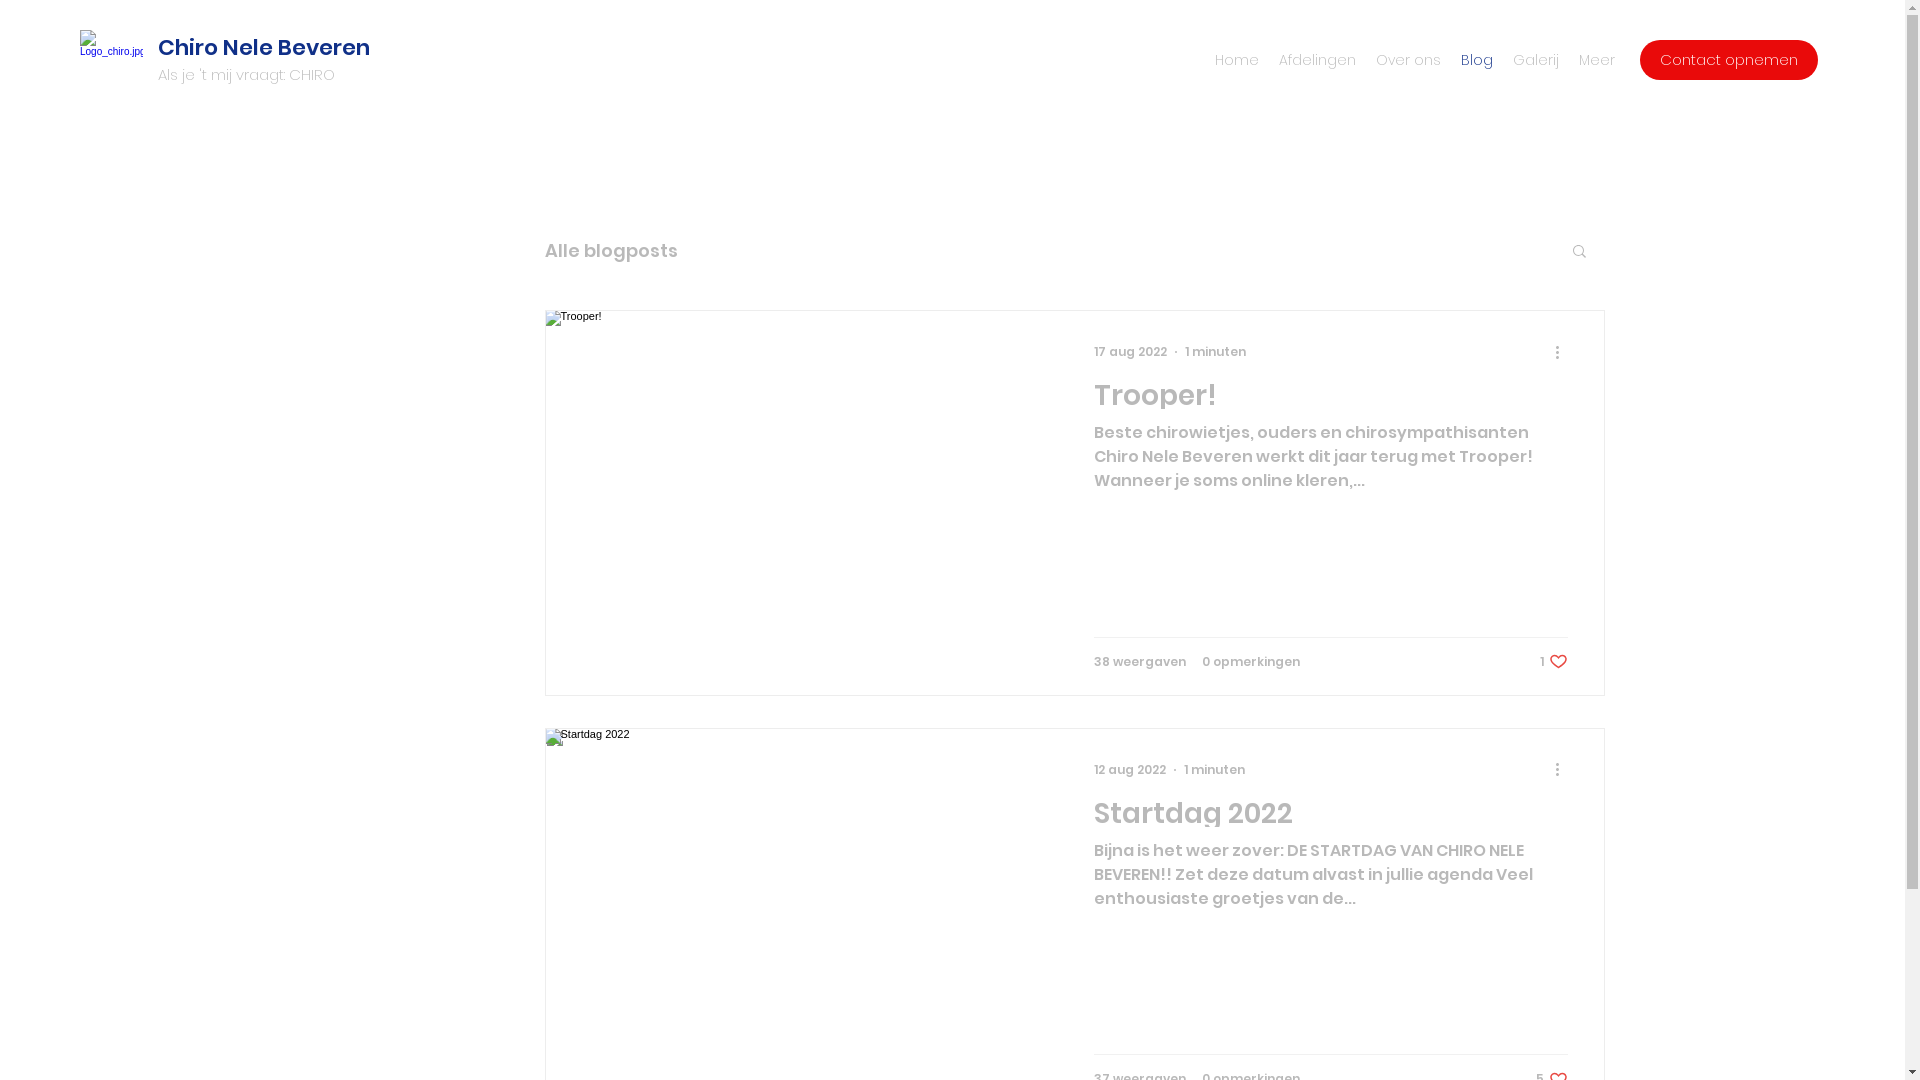 This screenshot has height=1080, width=1920. Describe the element at coordinates (1331, 401) in the screenshot. I see `Trooper!` at that location.